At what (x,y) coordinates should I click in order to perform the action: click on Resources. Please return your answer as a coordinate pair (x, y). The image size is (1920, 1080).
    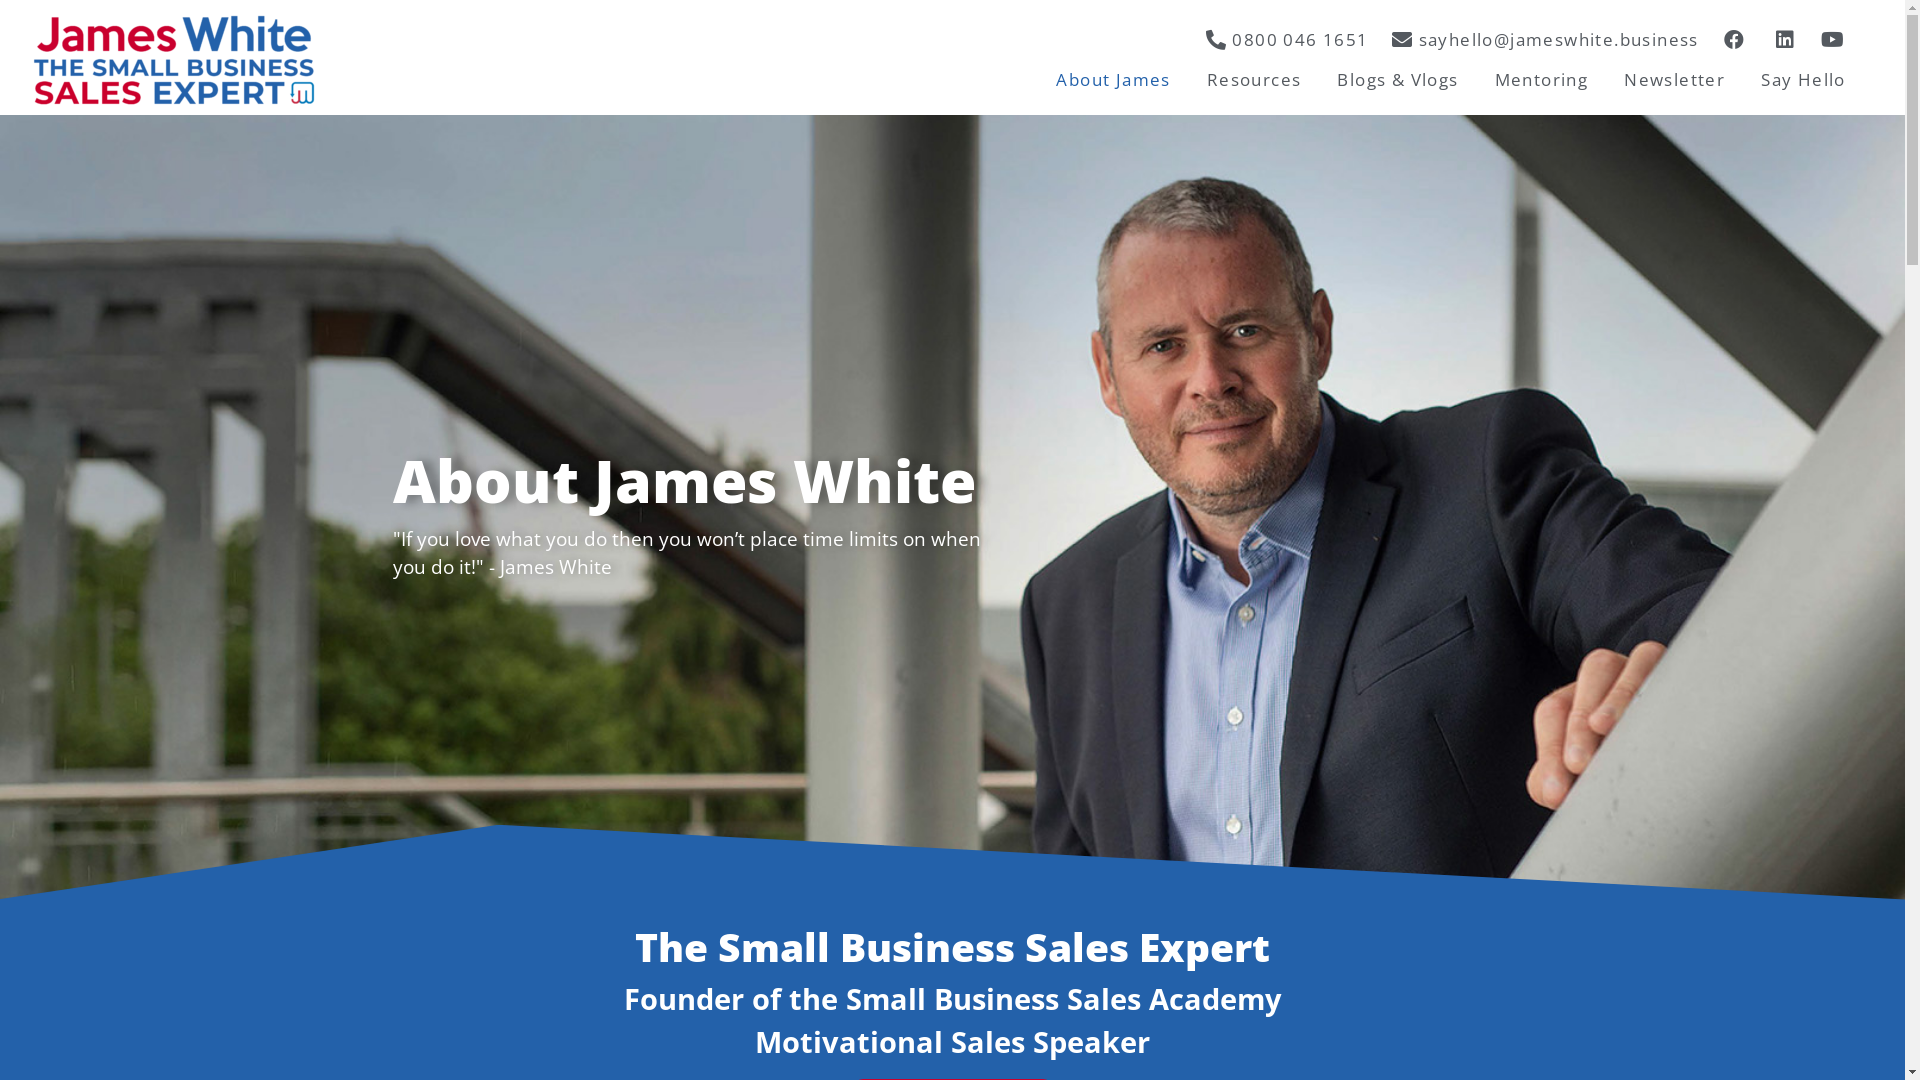
    Looking at the image, I should click on (1254, 79).